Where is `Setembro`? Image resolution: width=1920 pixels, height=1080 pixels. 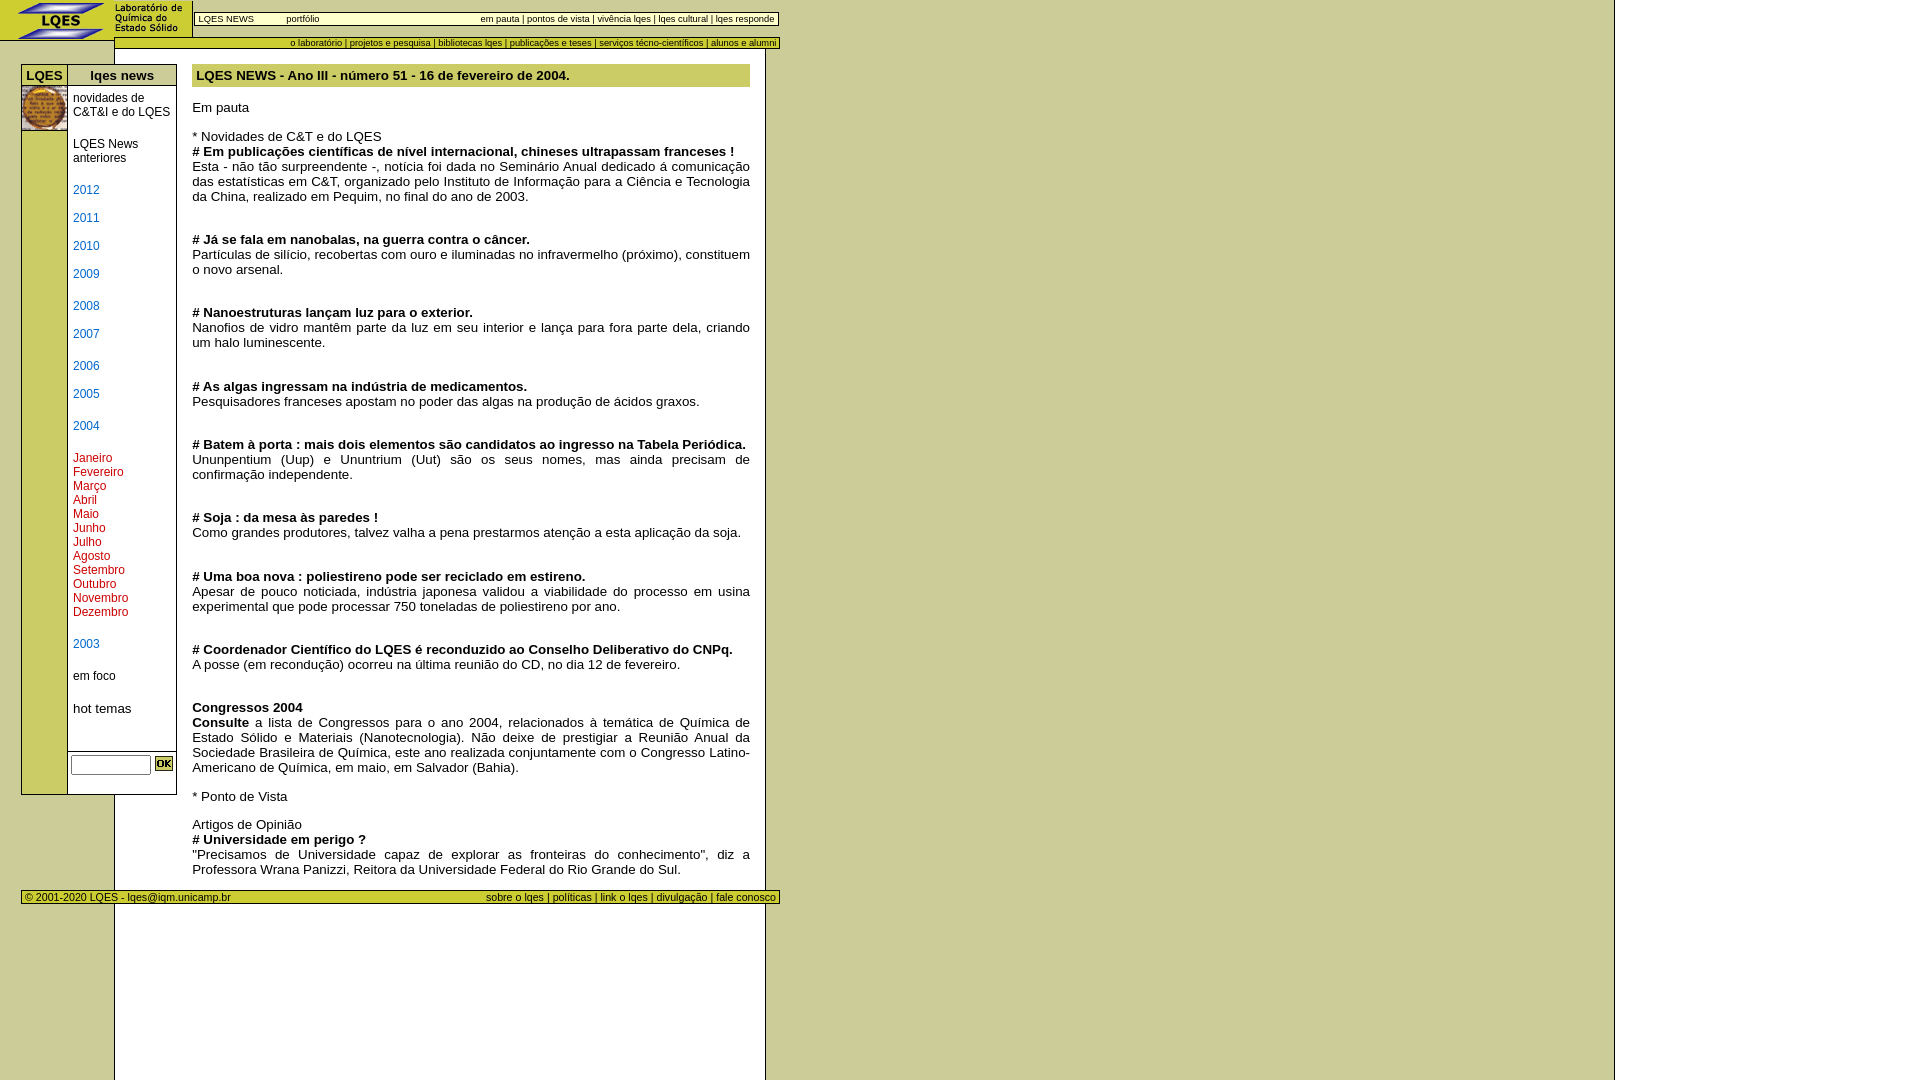
Setembro is located at coordinates (99, 570).